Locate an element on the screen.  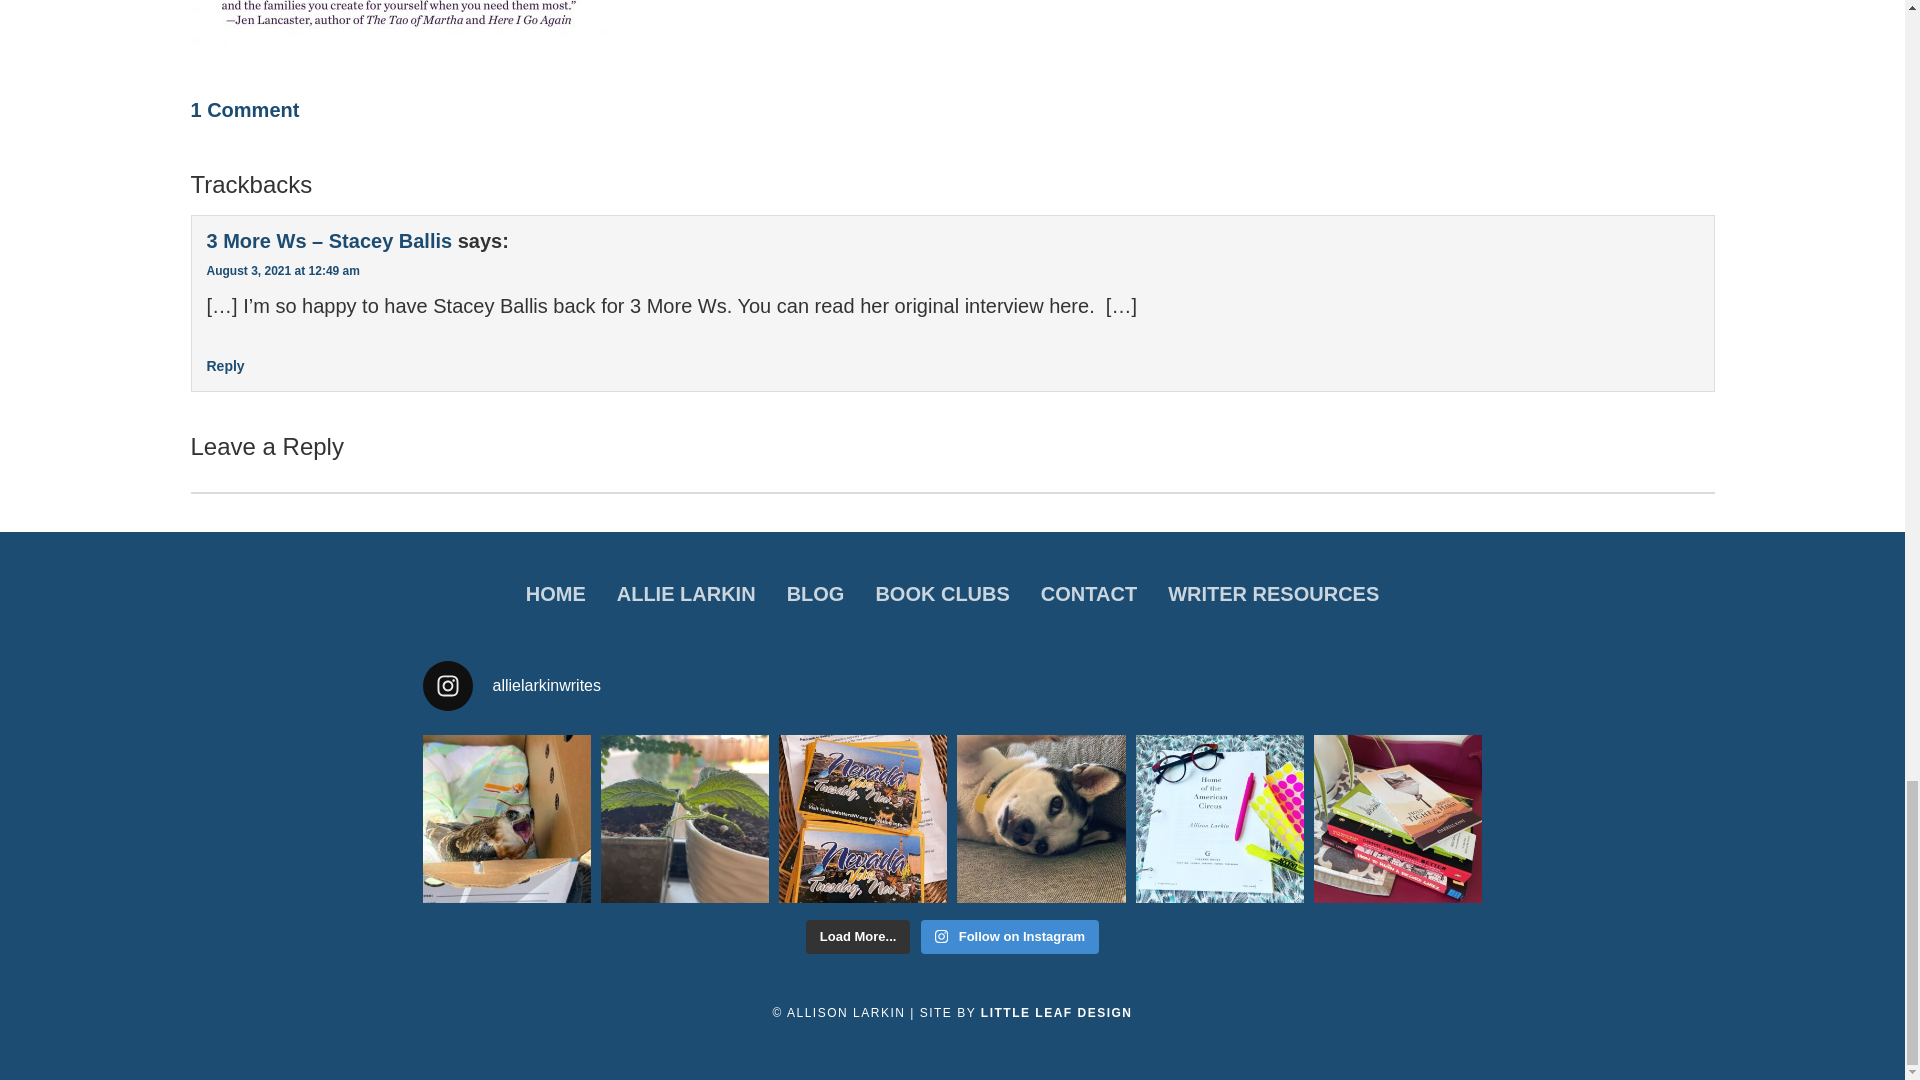
allielarkinwrites is located at coordinates (952, 685).